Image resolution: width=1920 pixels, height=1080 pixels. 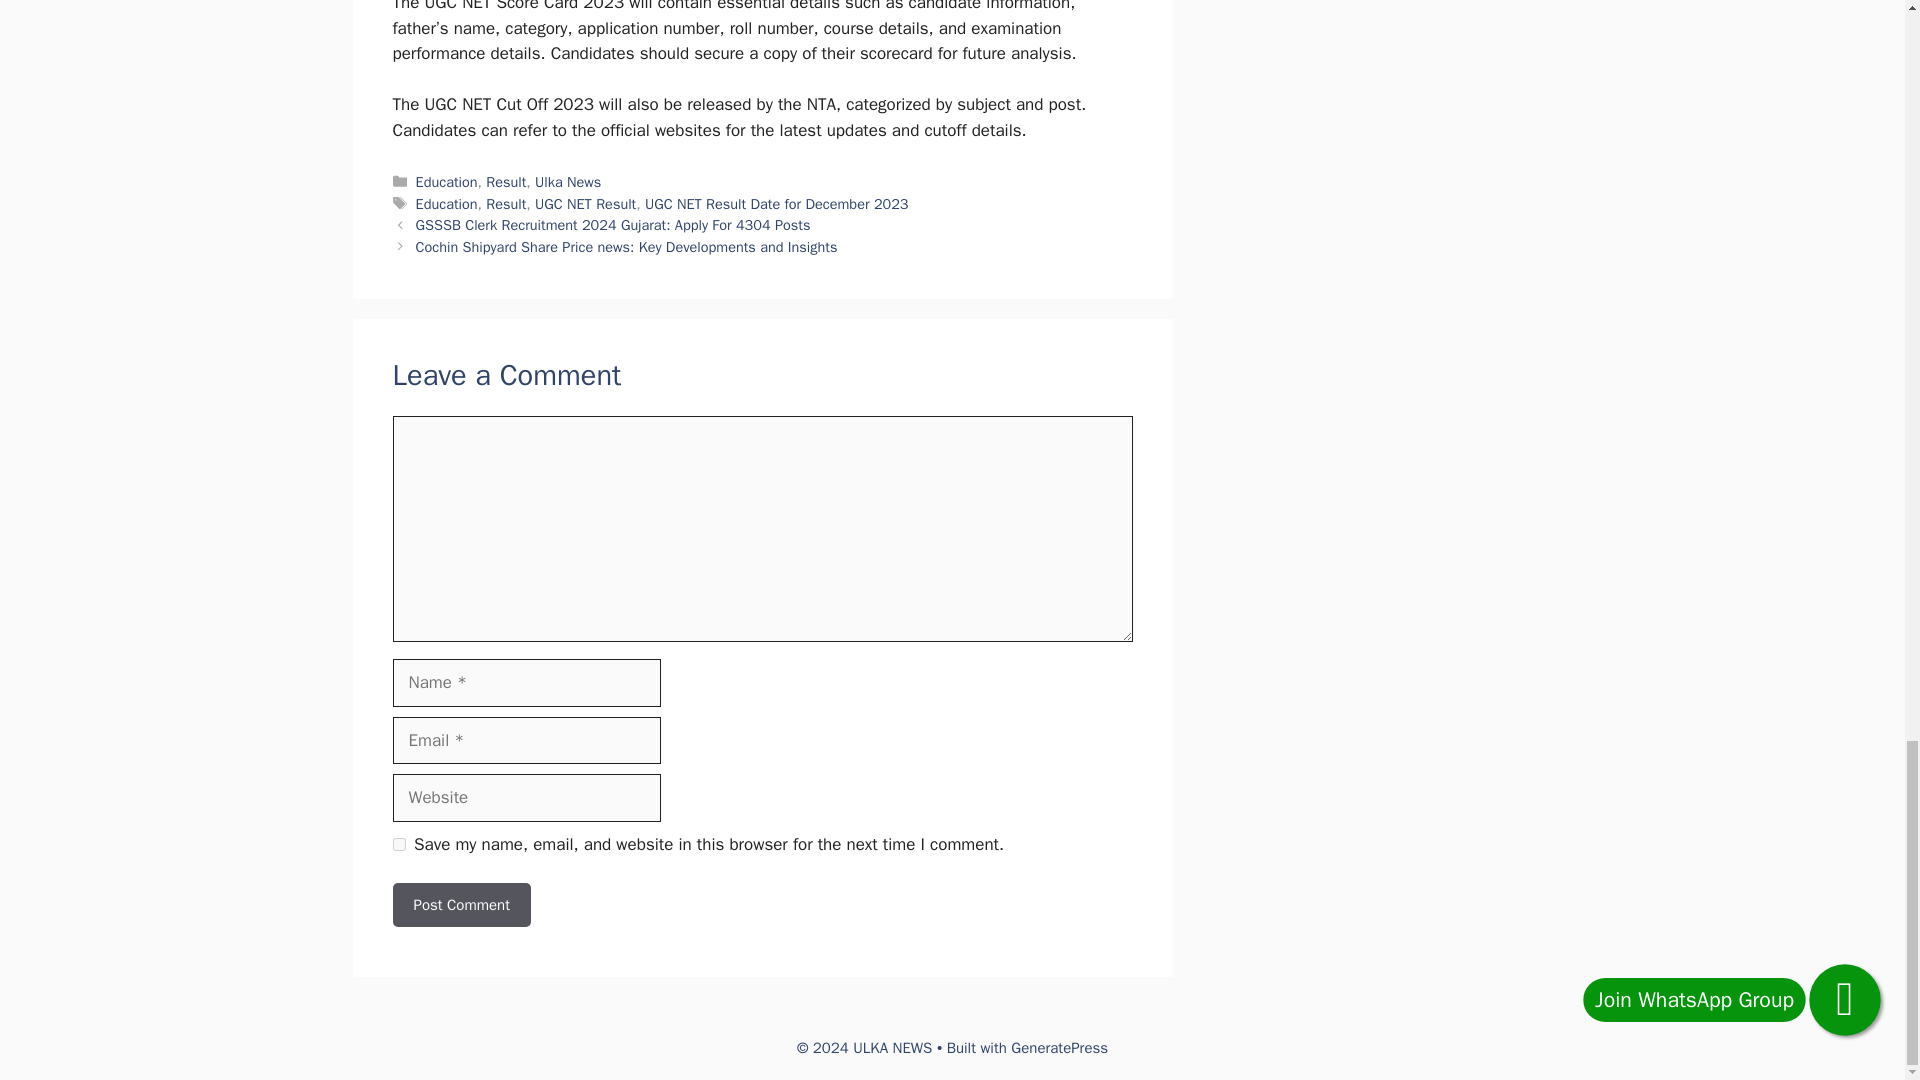 I want to click on Education, so click(x=447, y=182).